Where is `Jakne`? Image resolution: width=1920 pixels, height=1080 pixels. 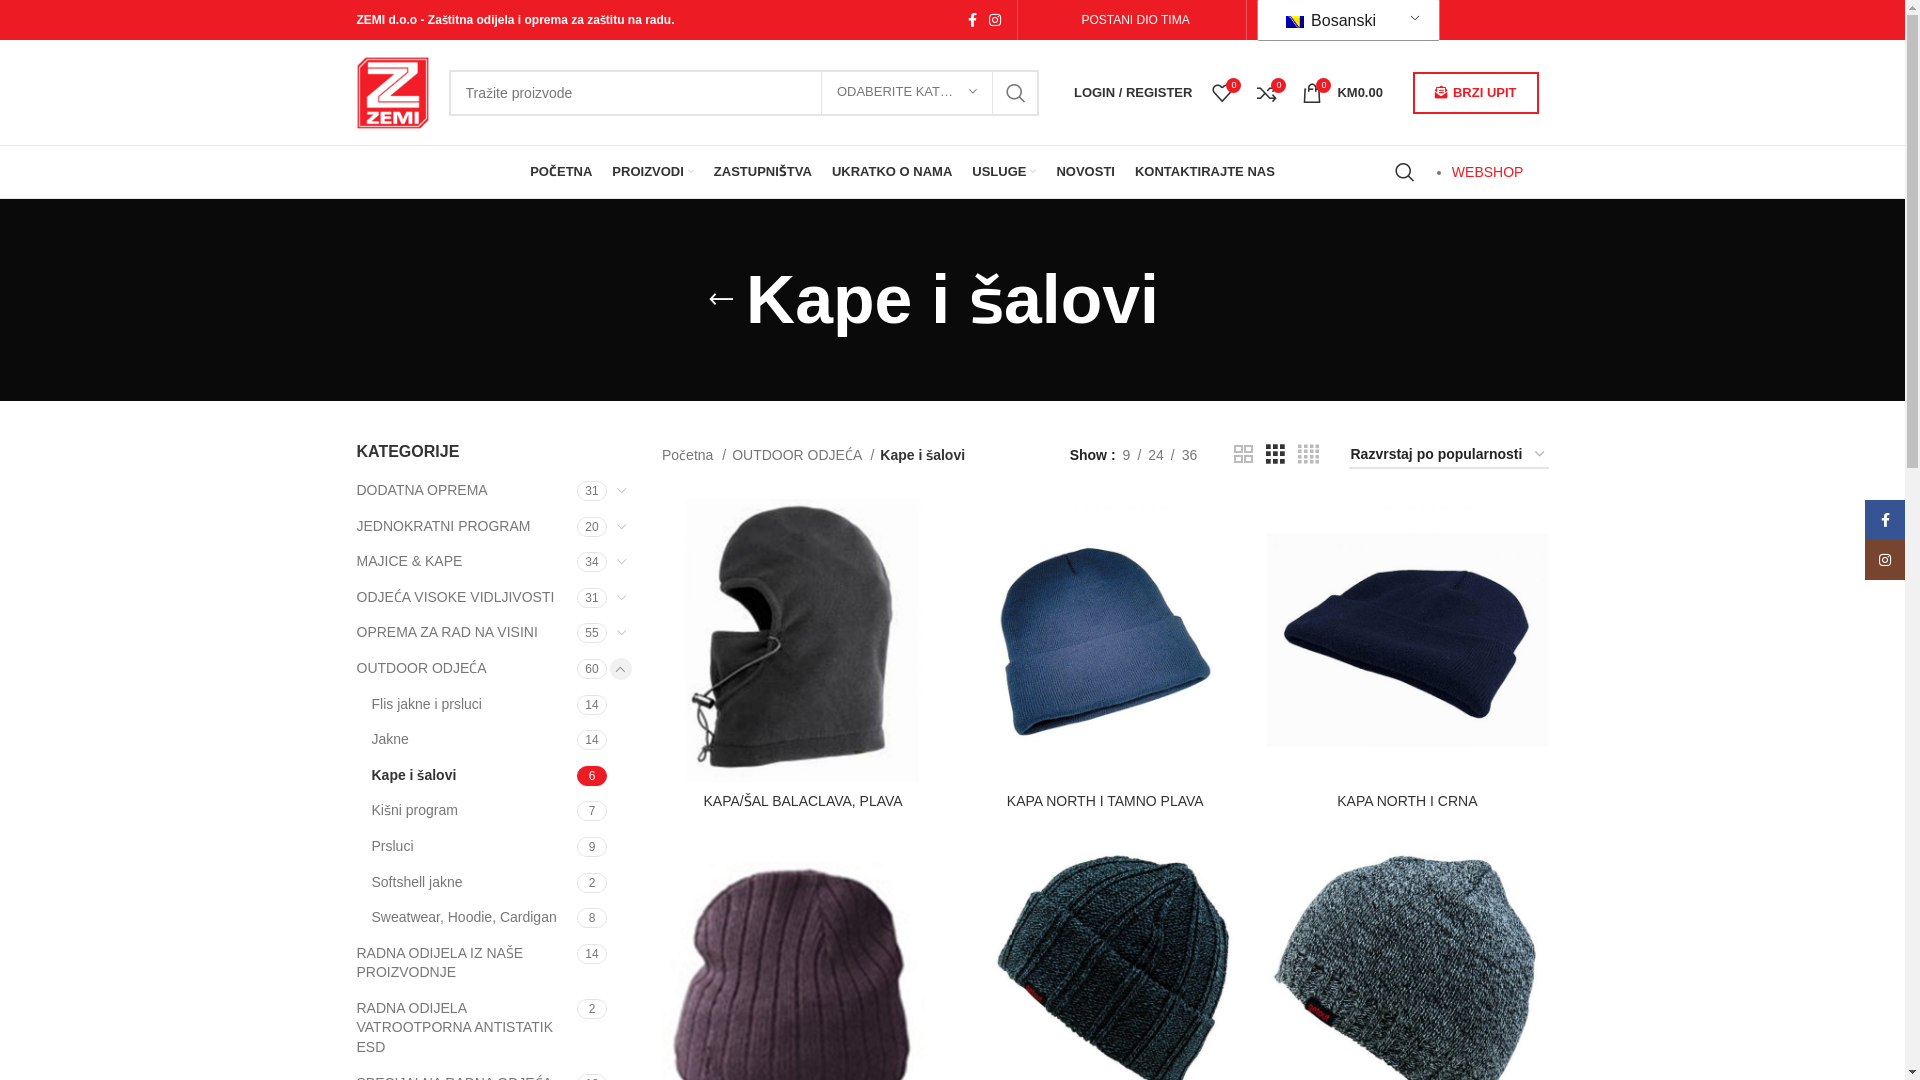 Jakne is located at coordinates (475, 740).